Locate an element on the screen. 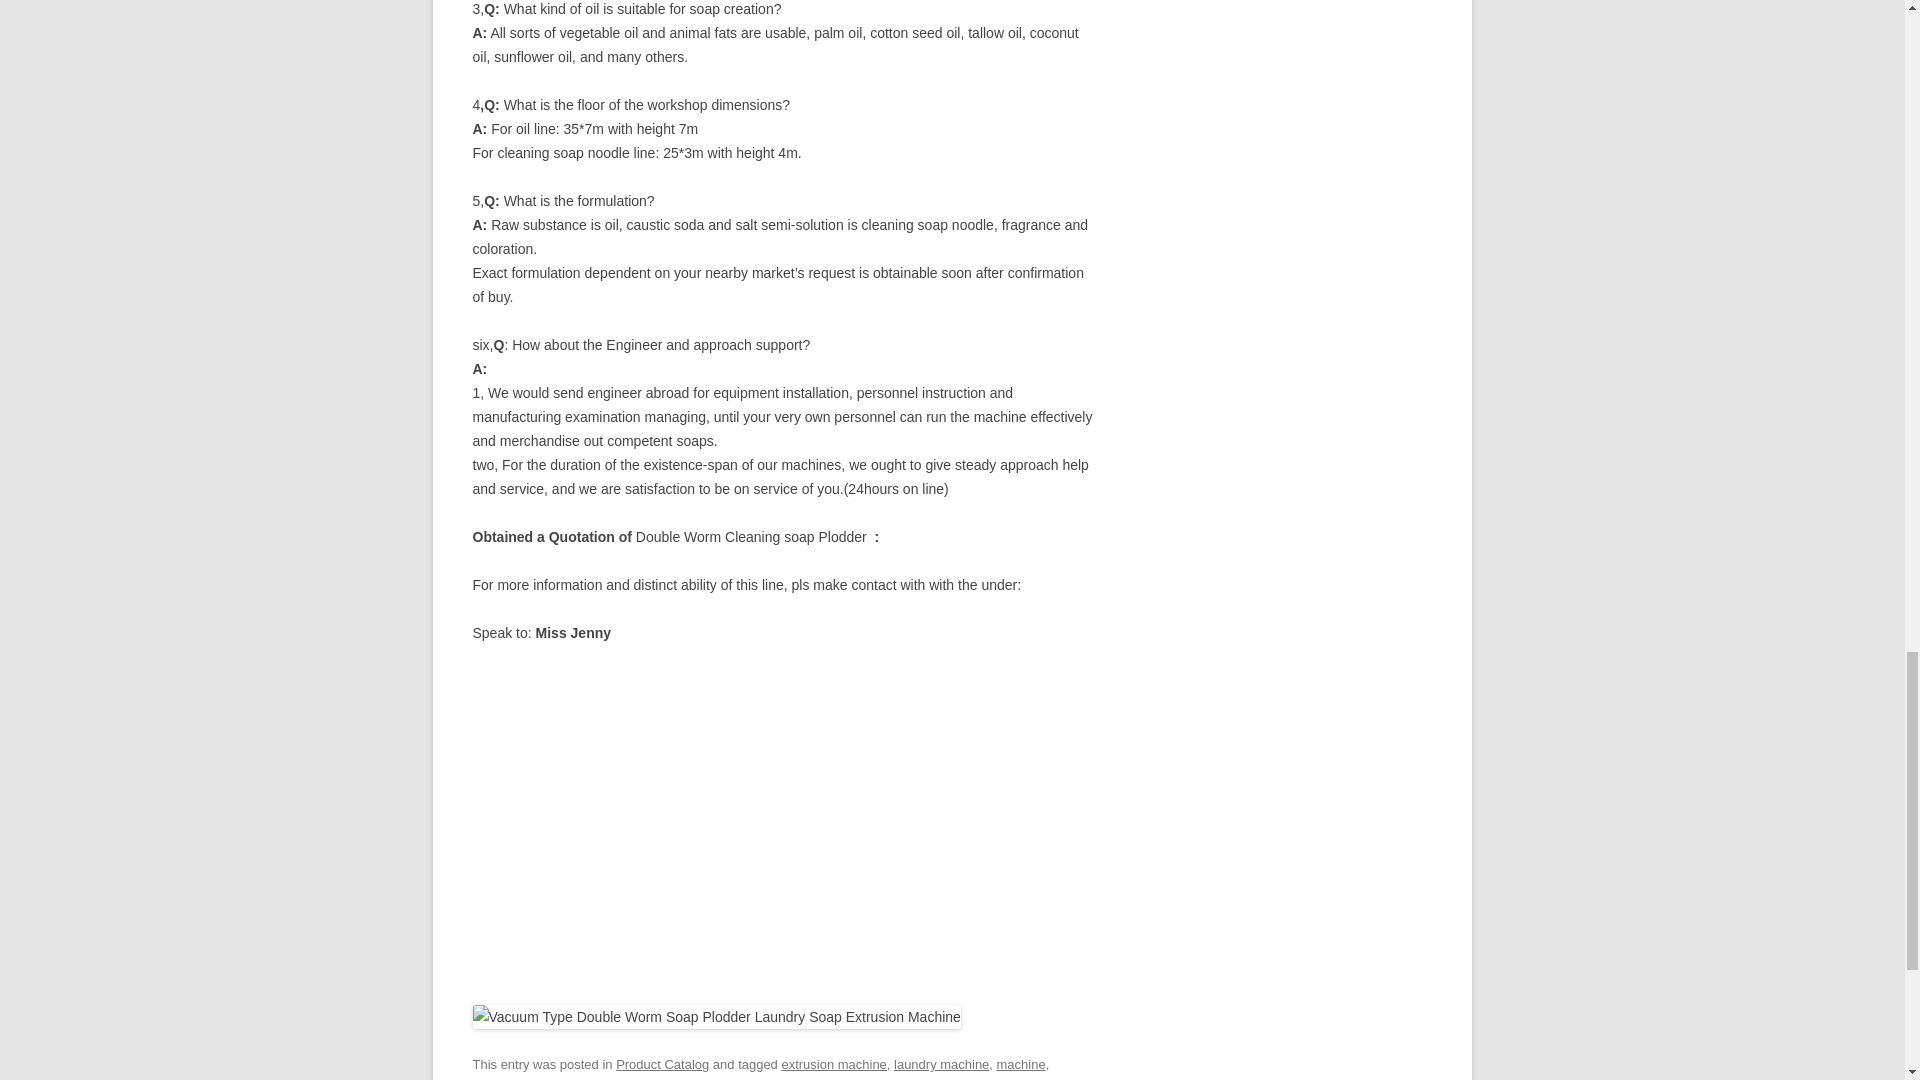 The height and width of the screenshot is (1080, 1920). machine is located at coordinates (1021, 1064).